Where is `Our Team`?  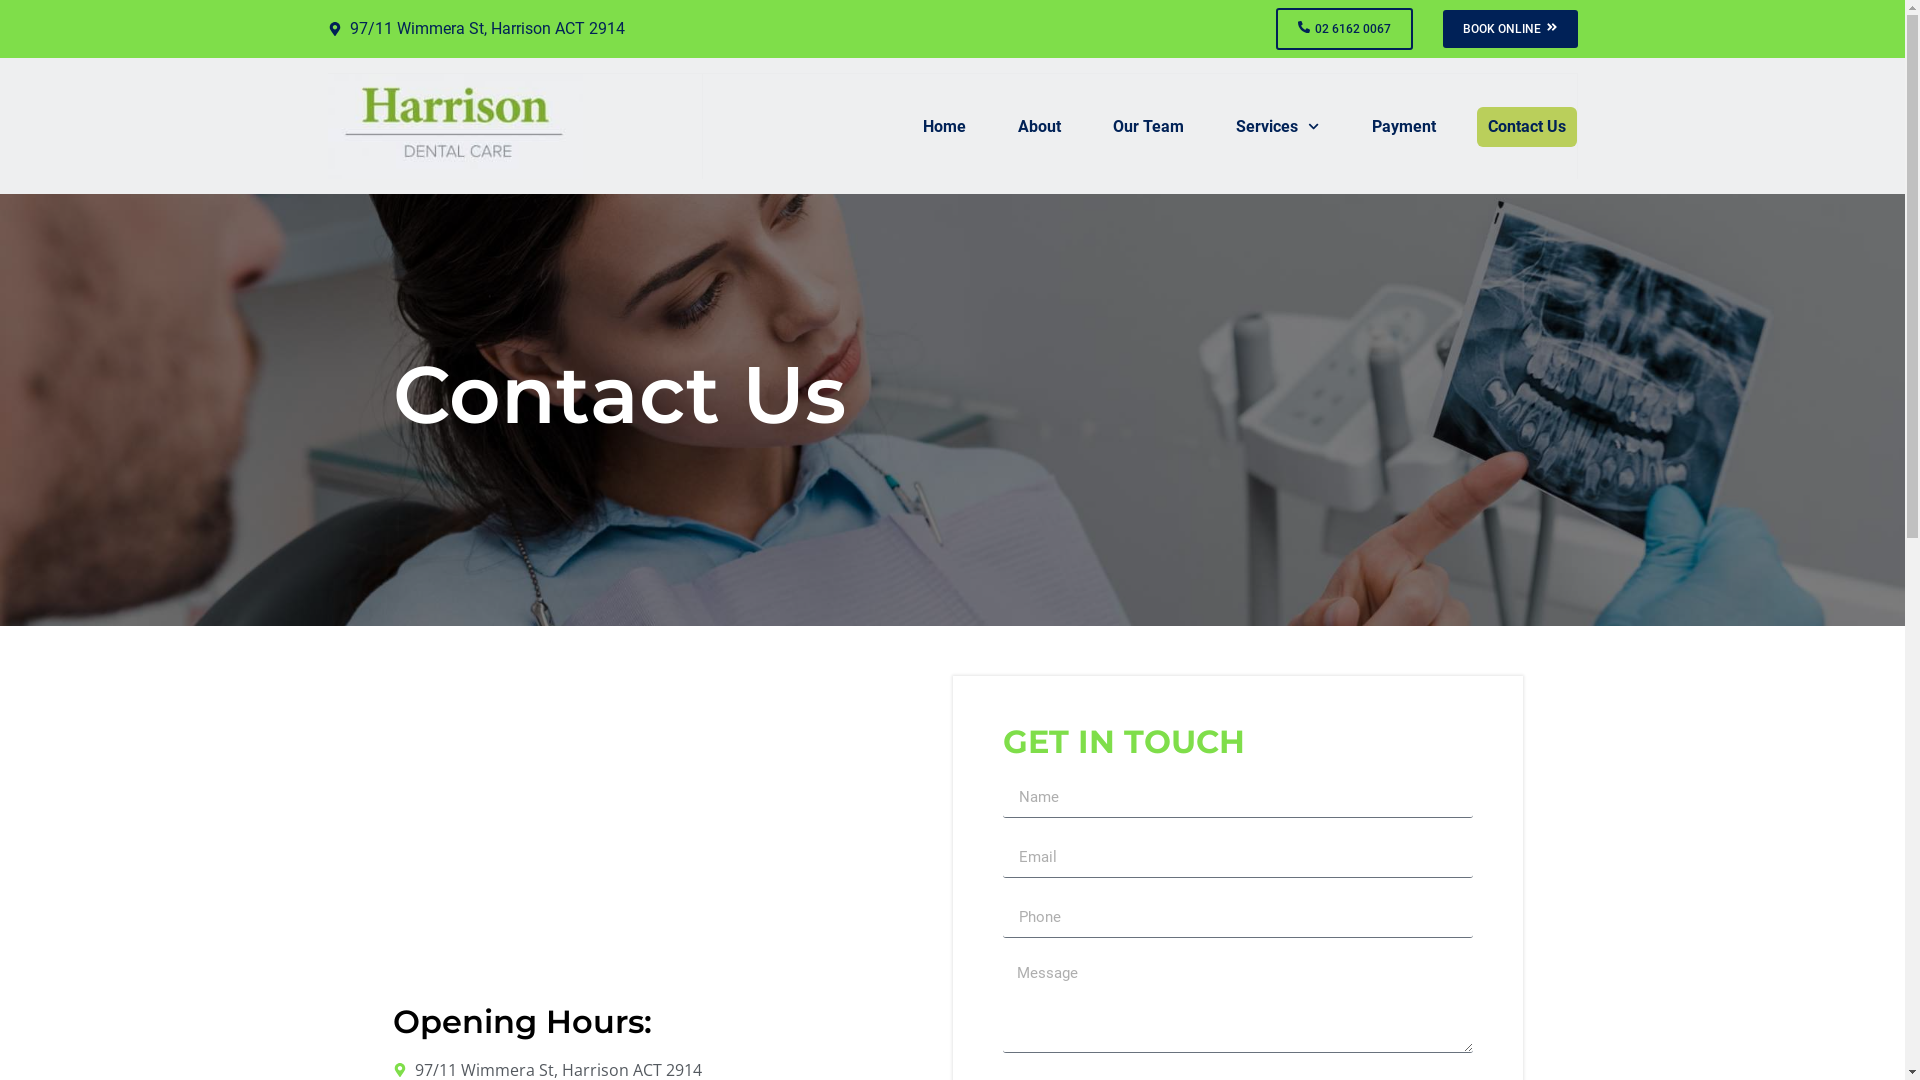 Our Team is located at coordinates (1148, 127).